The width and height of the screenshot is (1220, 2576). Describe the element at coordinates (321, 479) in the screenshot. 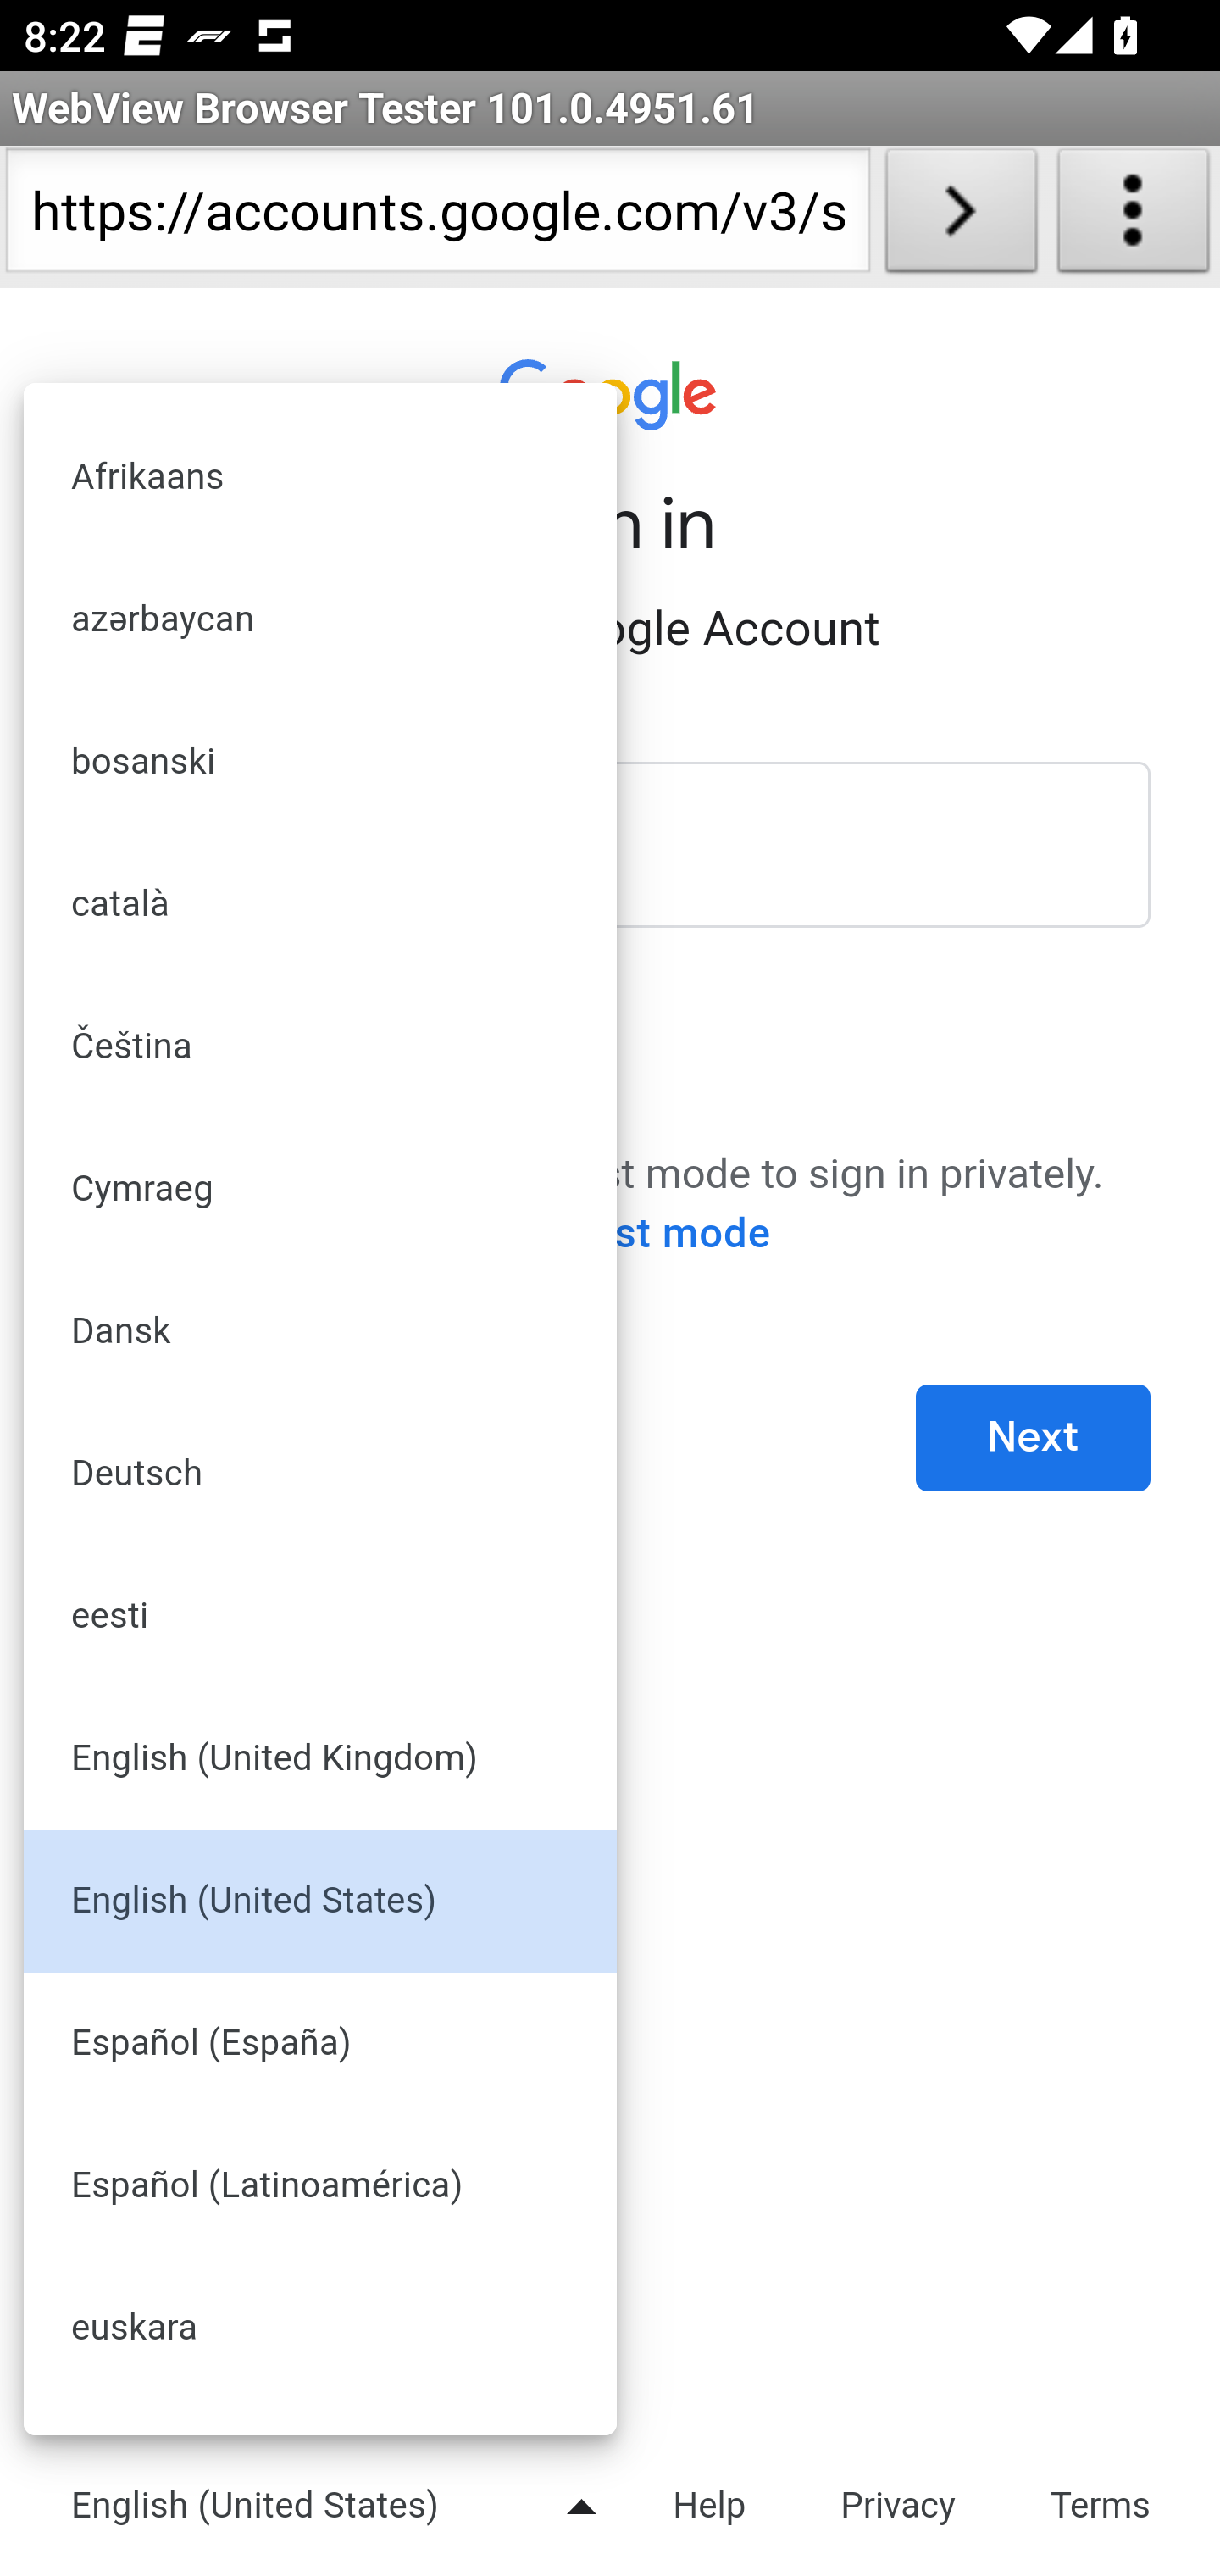

I see `Afrikaans` at that location.